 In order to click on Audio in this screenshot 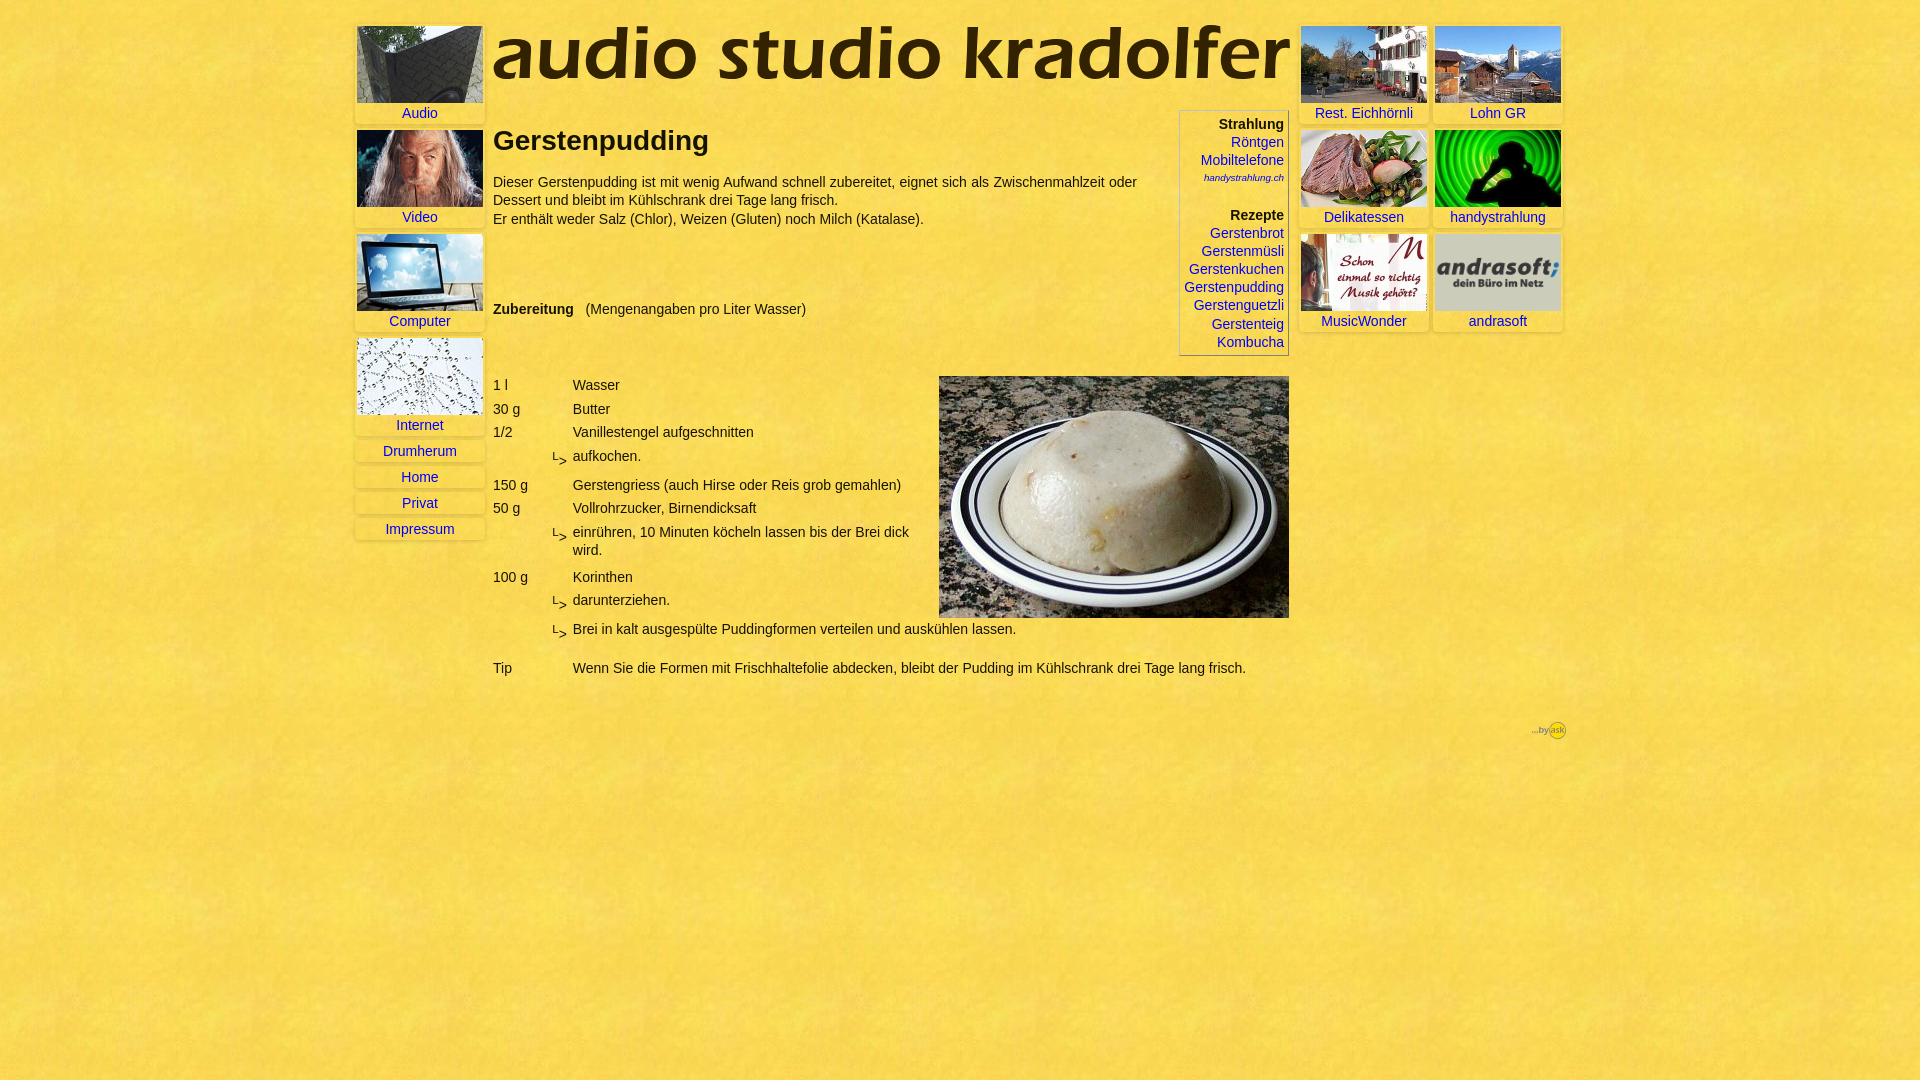, I will do `click(420, 74)`.